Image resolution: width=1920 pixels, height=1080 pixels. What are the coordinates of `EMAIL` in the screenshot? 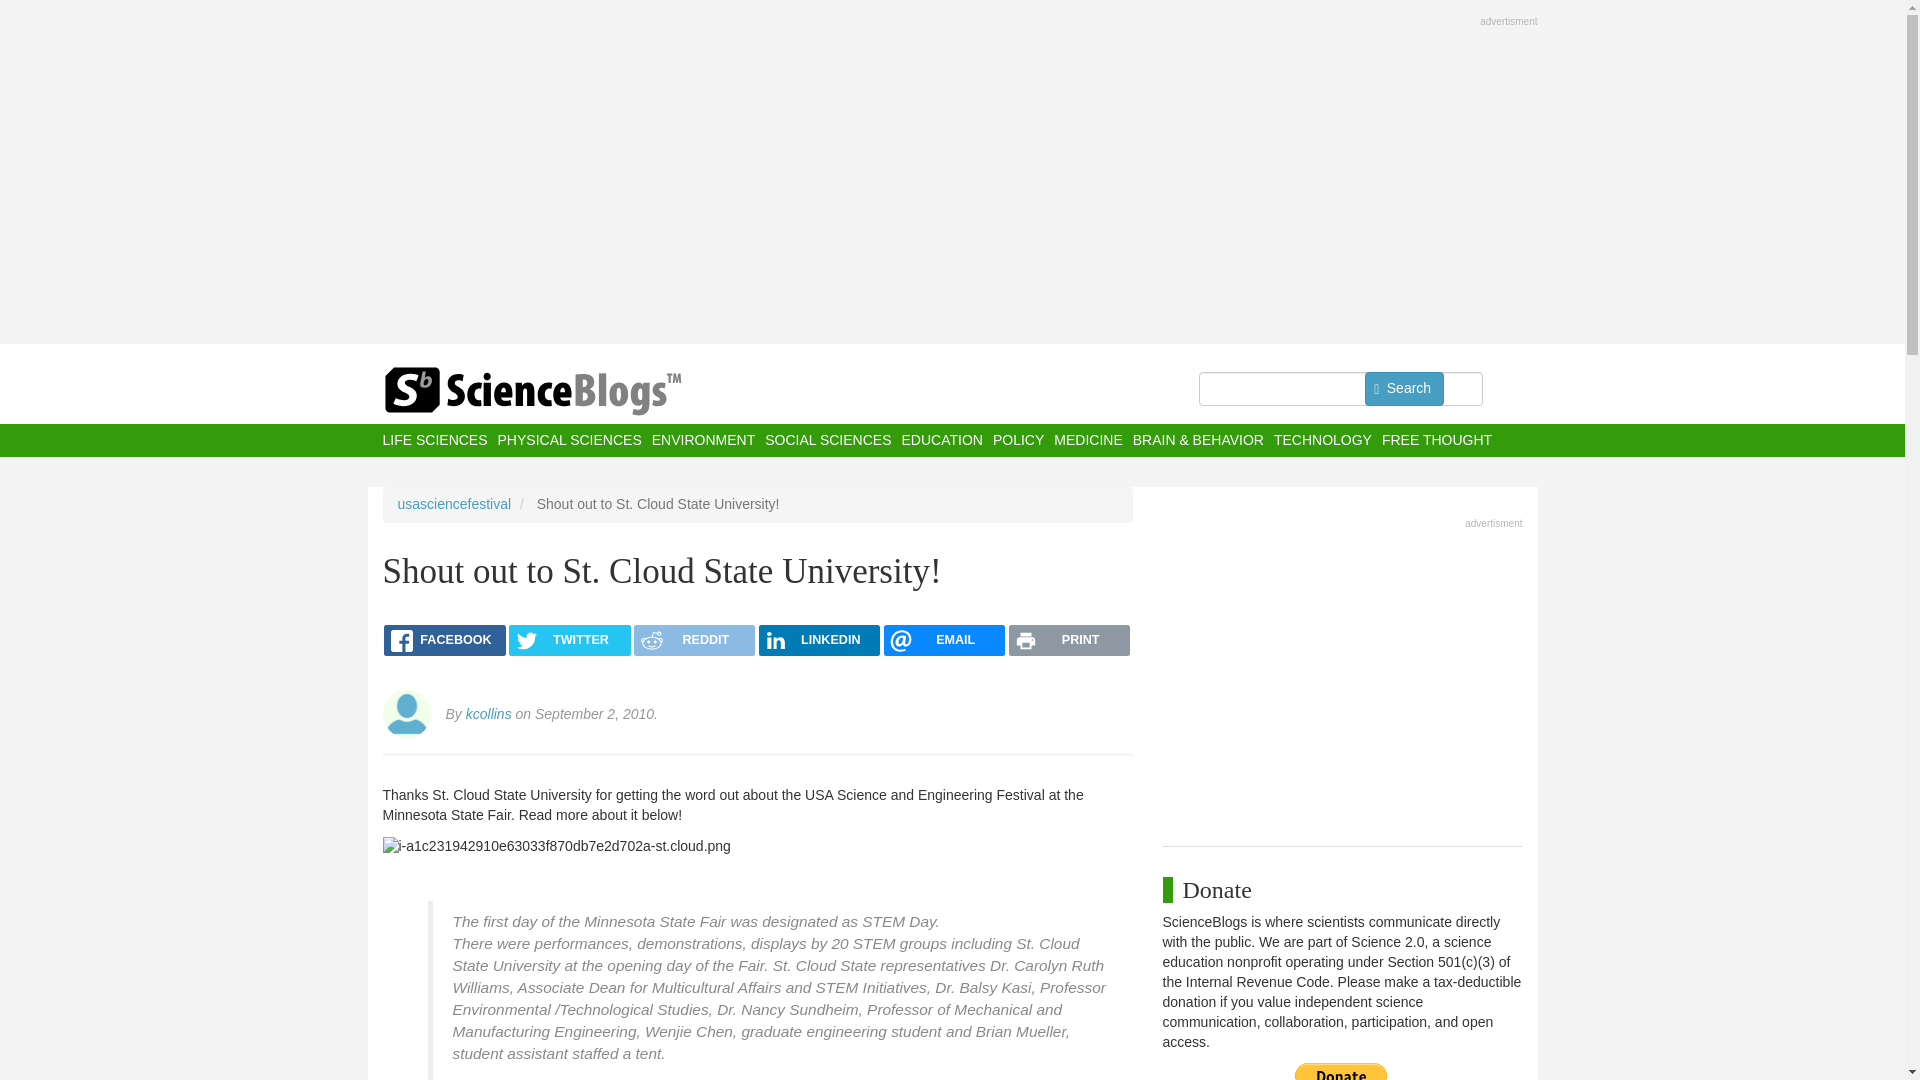 It's located at (944, 640).